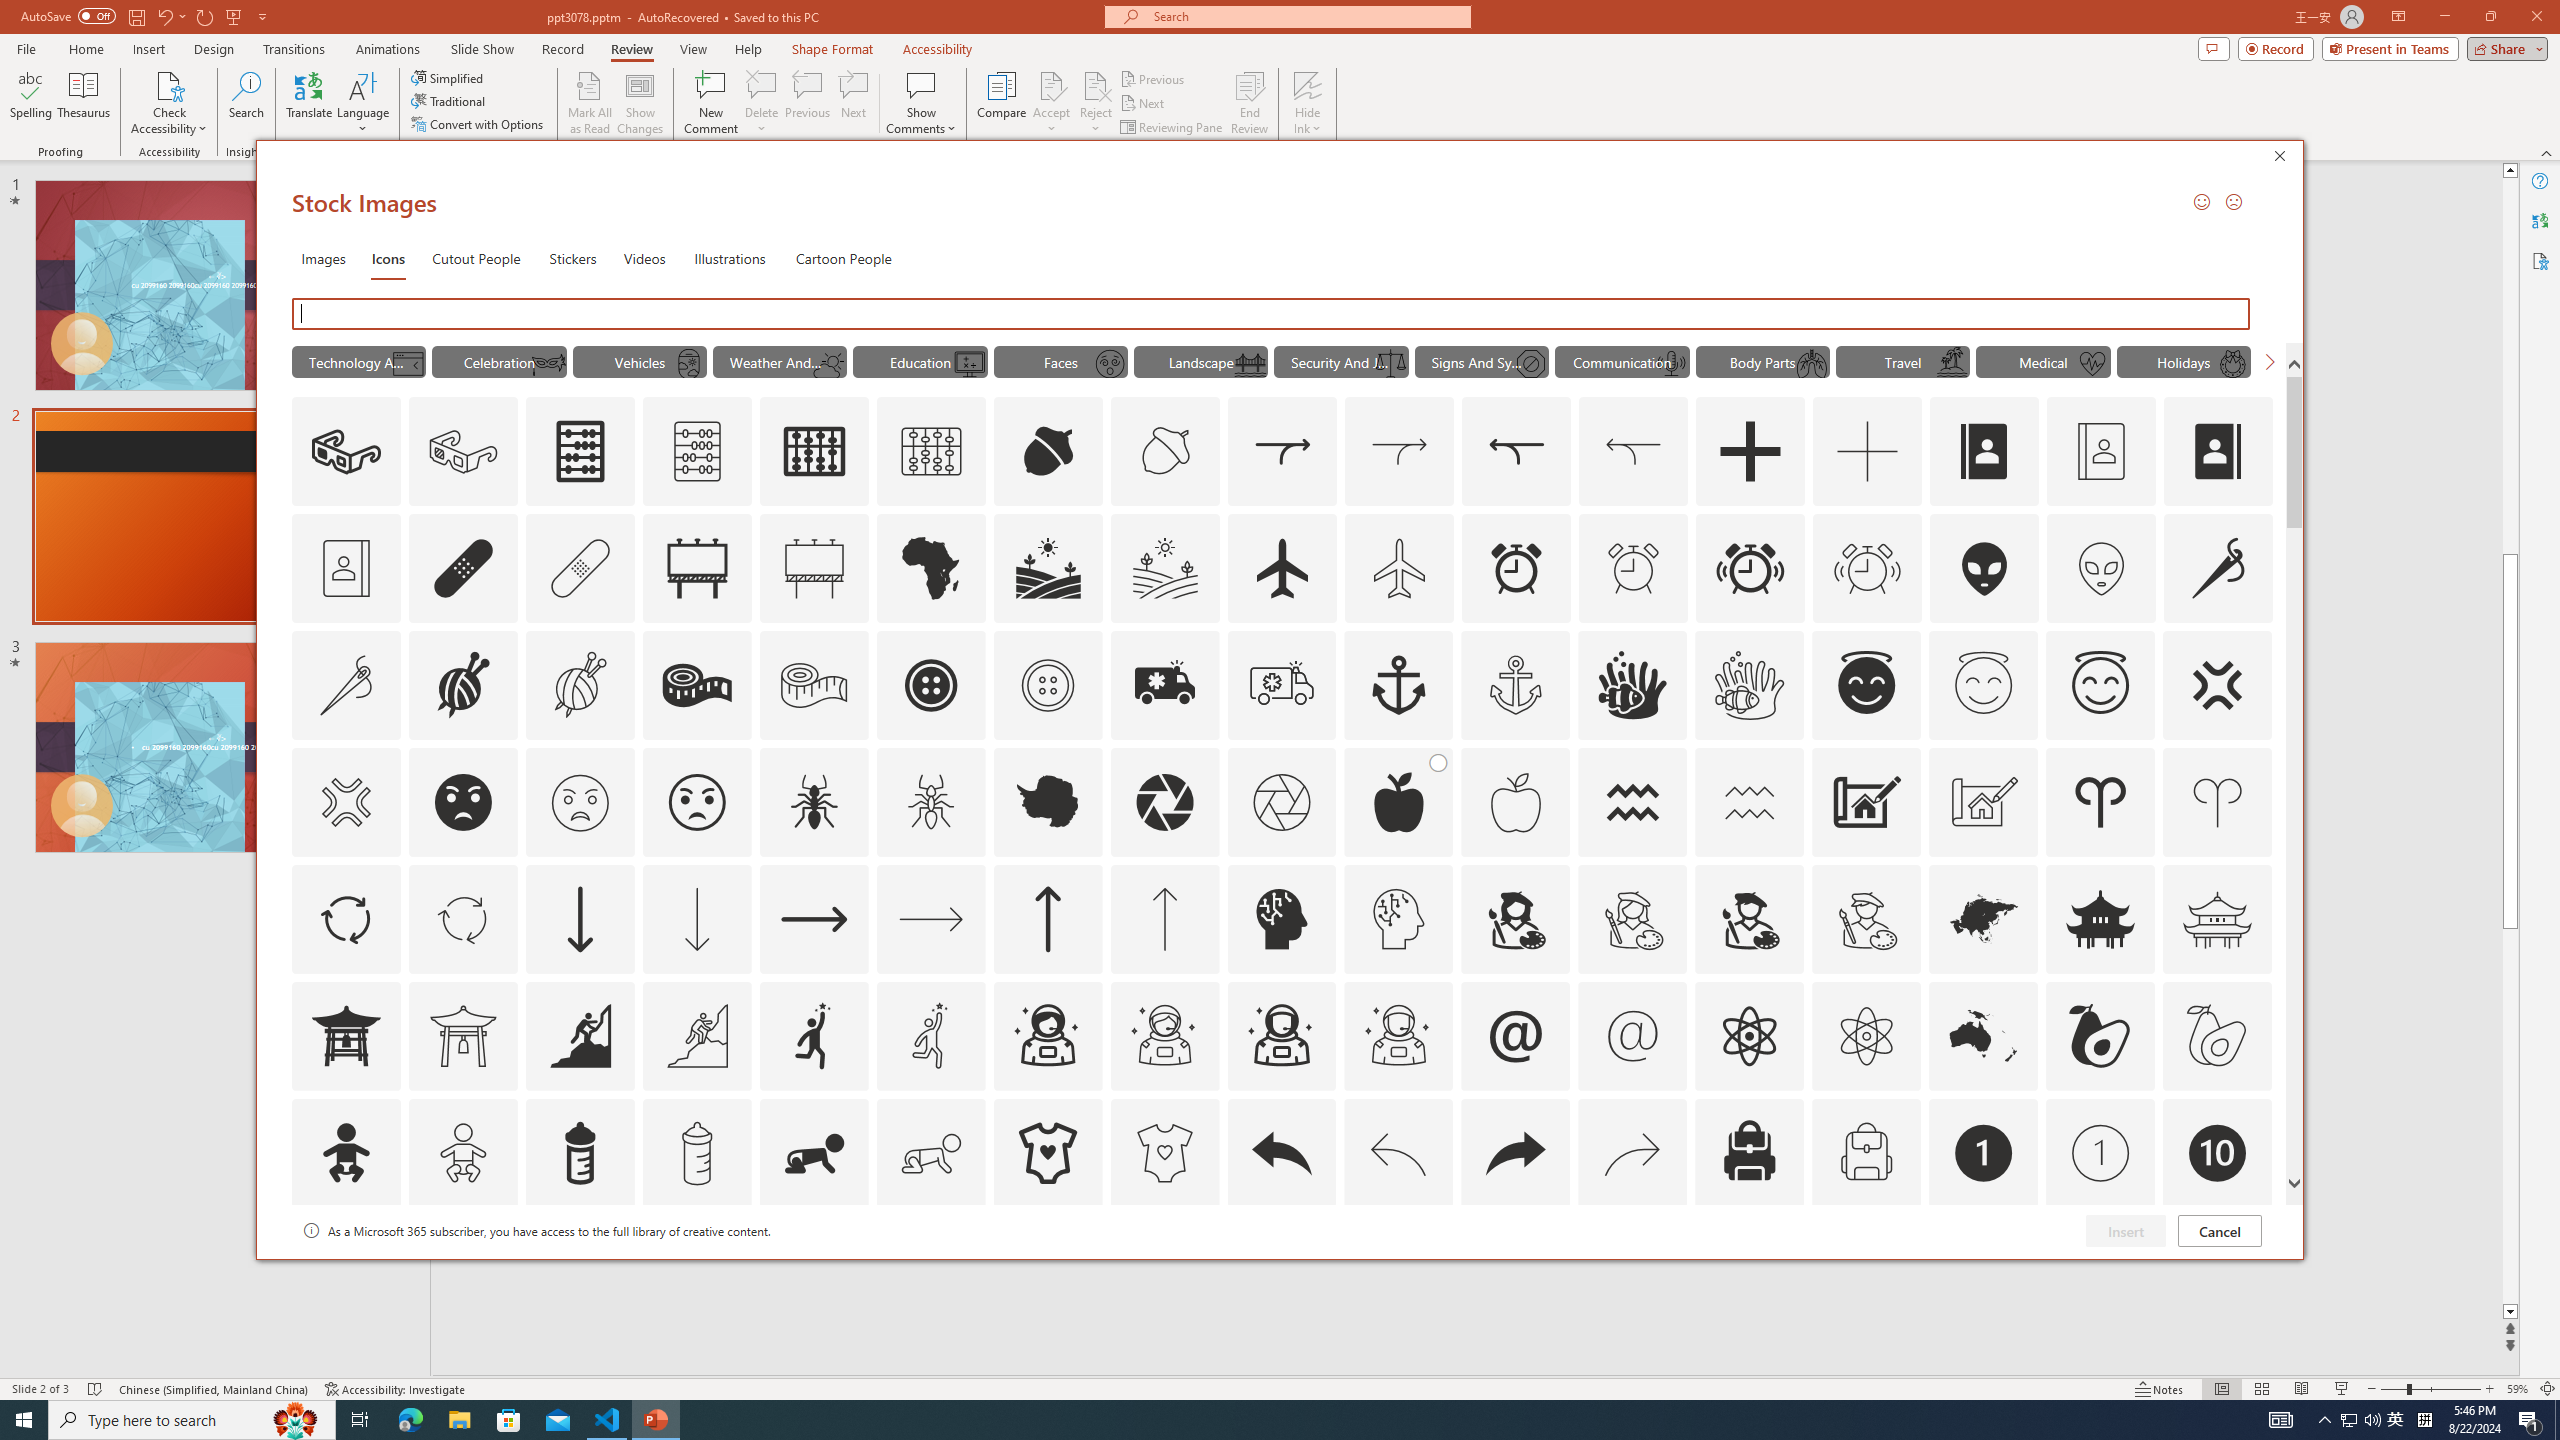 The image size is (2560, 1440). I want to click on Next, so click(1142, 104).